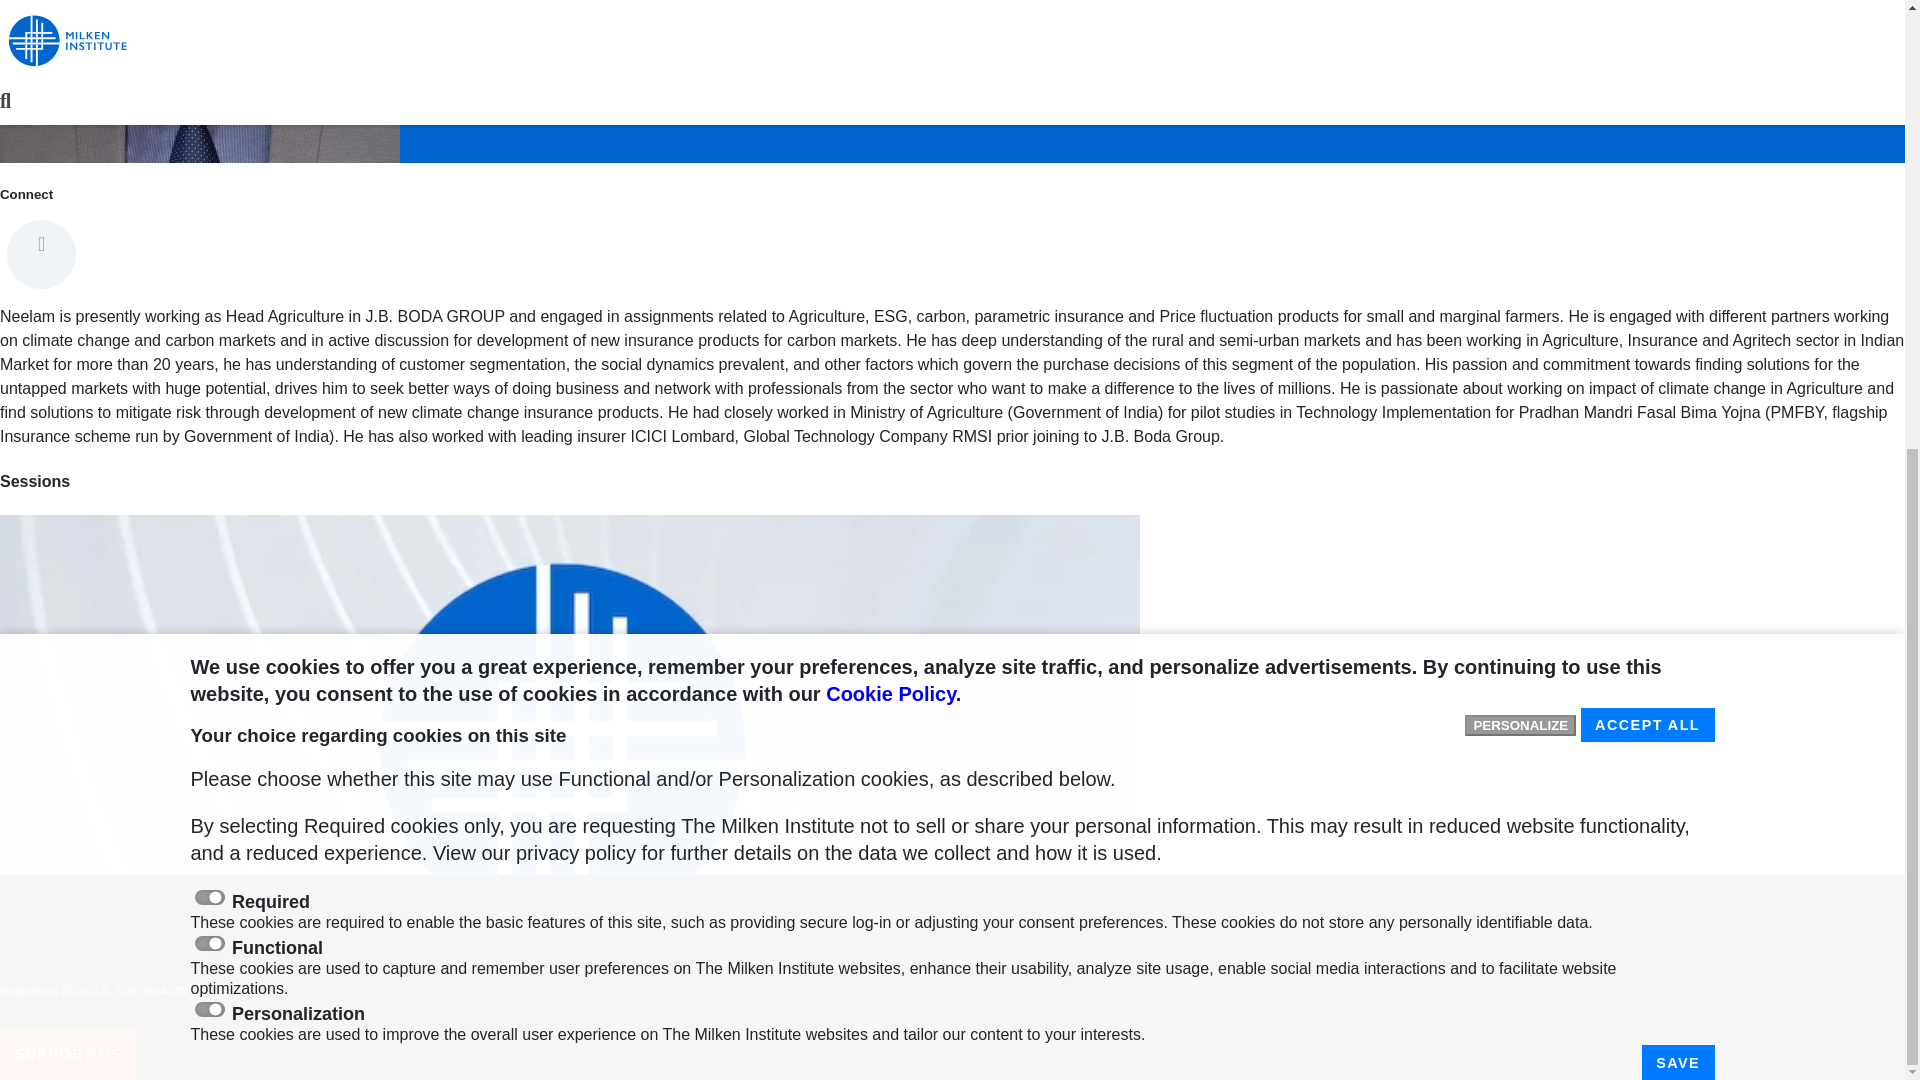 The height and width of the screenshot is (1080, 1920). Describe the element at coordinates (54, 927) in the screenshot. I see `NEWSROOM` at that location.